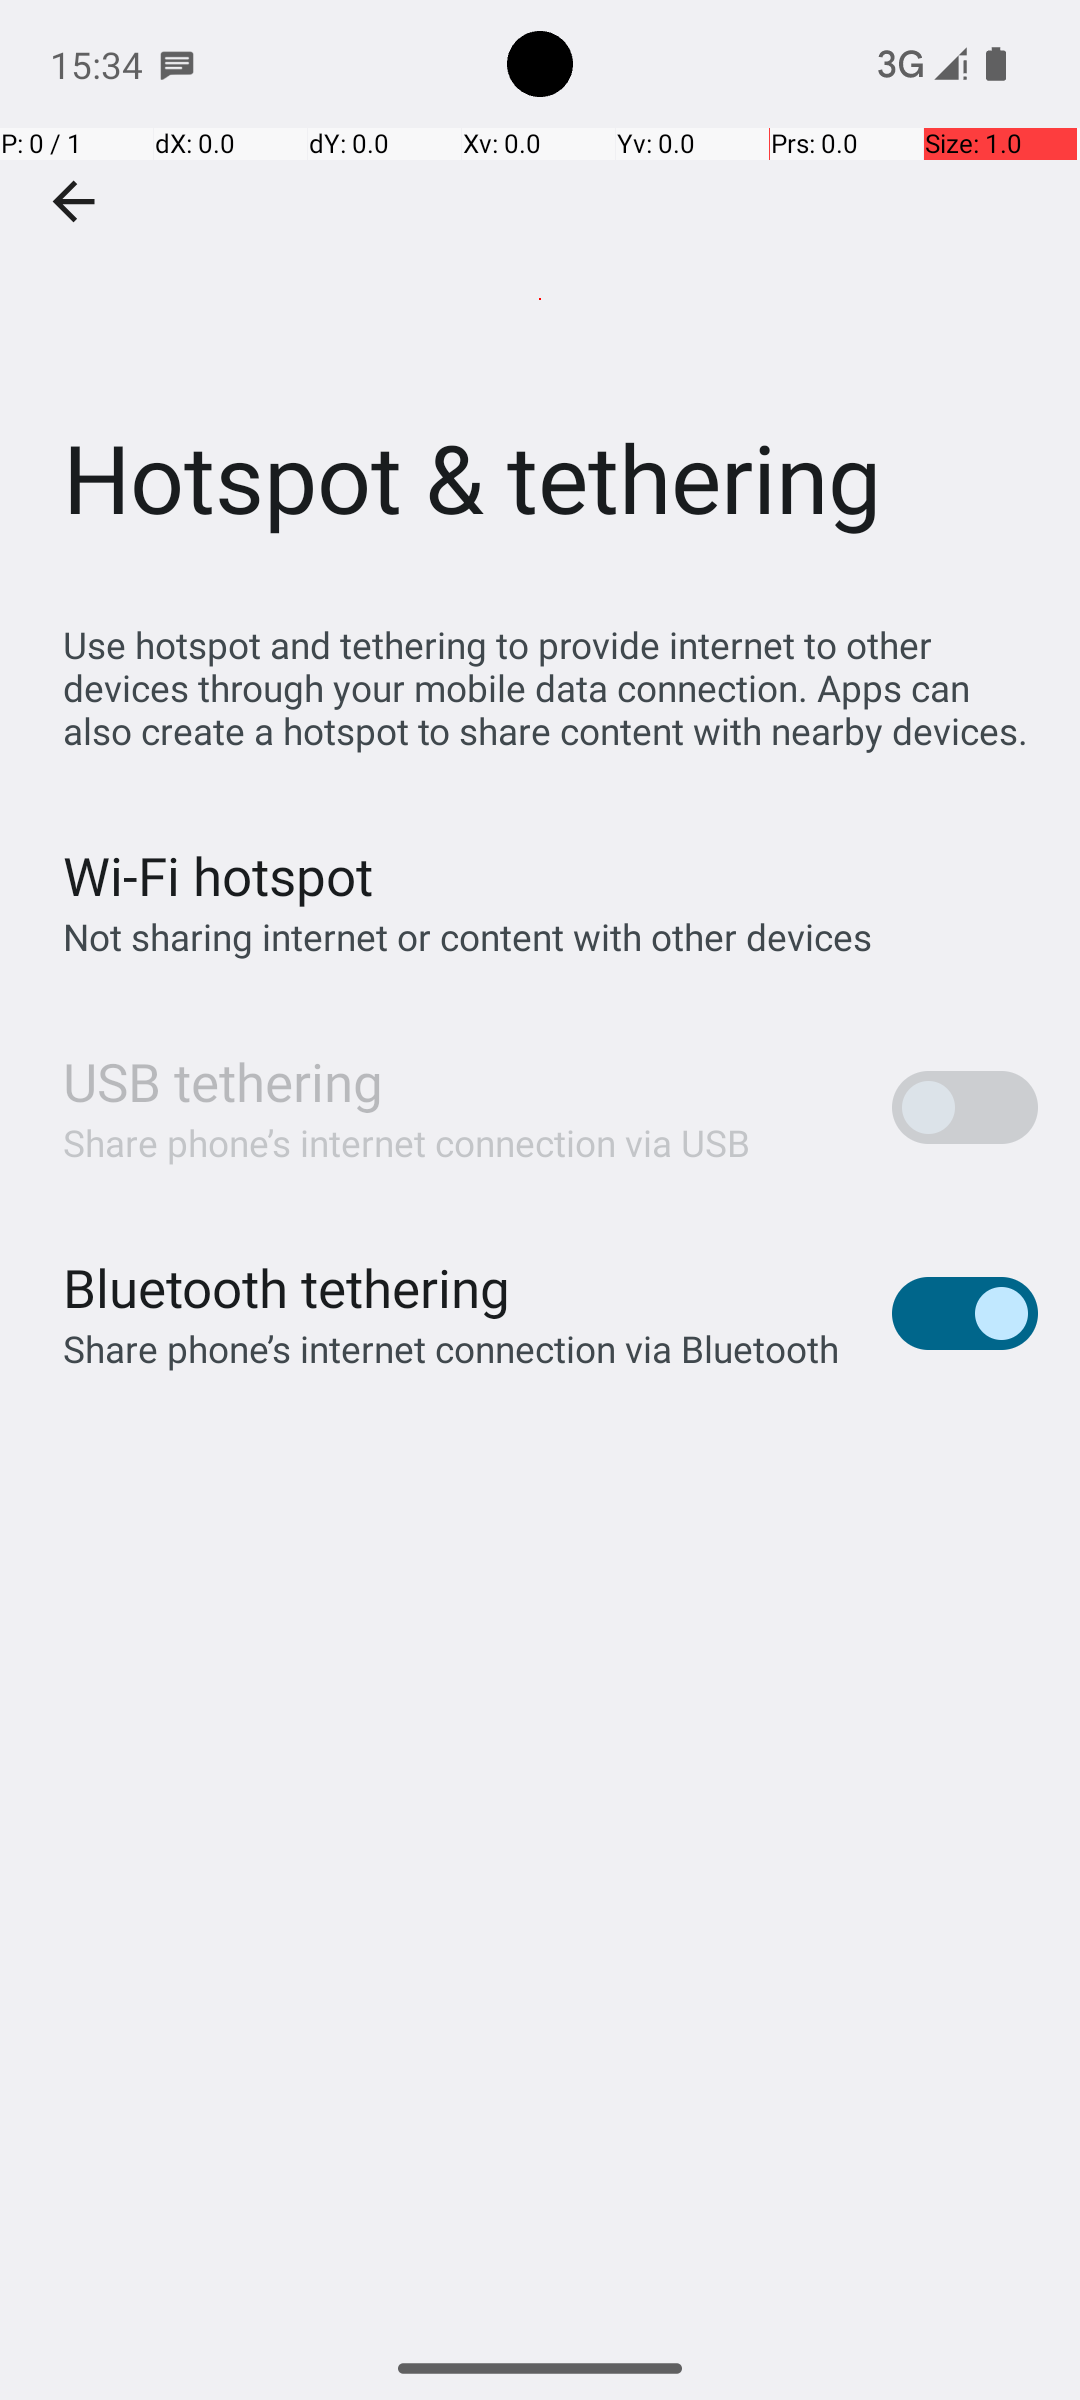  Describe the element at coordinates (451, 1348) in the screenshot. I see `Share phone’s internet connection via Bluetooth` at that location.